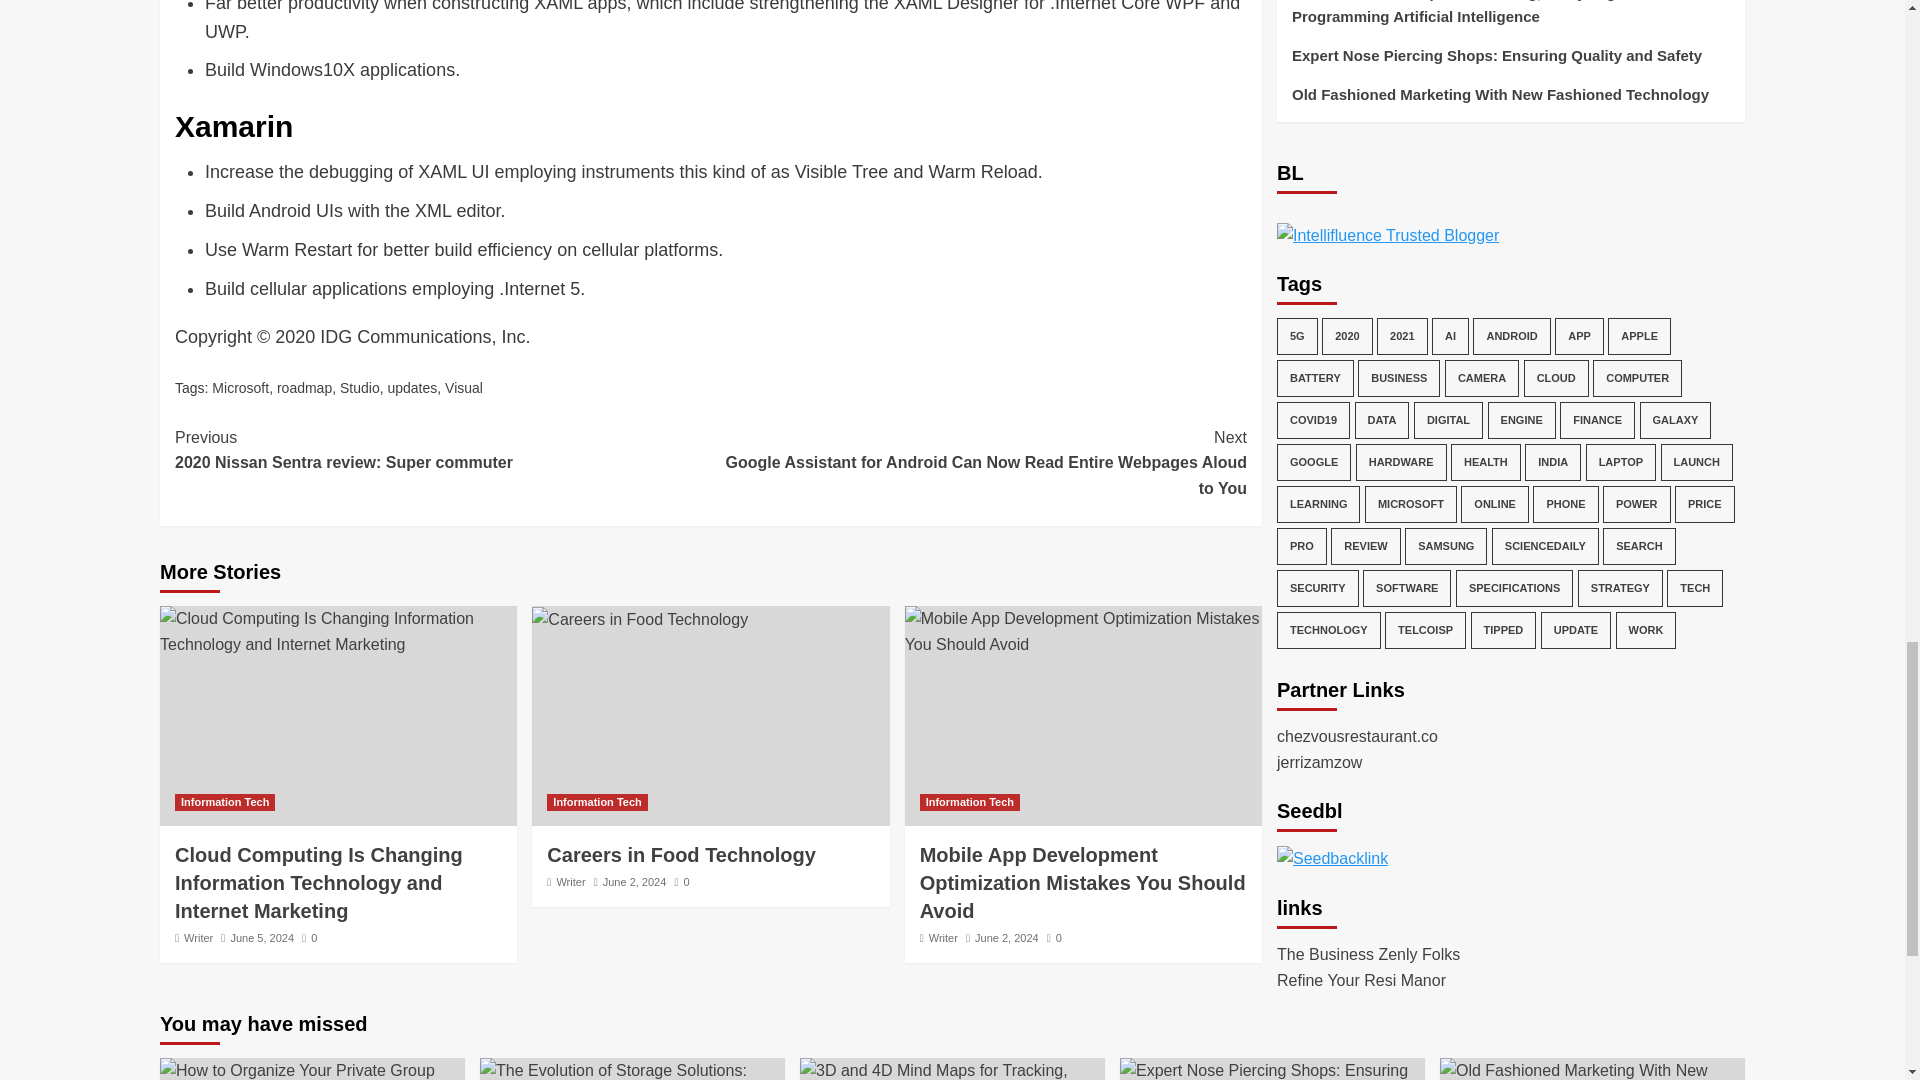  What do you see at coordinates (464, 388) in the screenshot?
I see `Visual` at bounding box center [464, 388].